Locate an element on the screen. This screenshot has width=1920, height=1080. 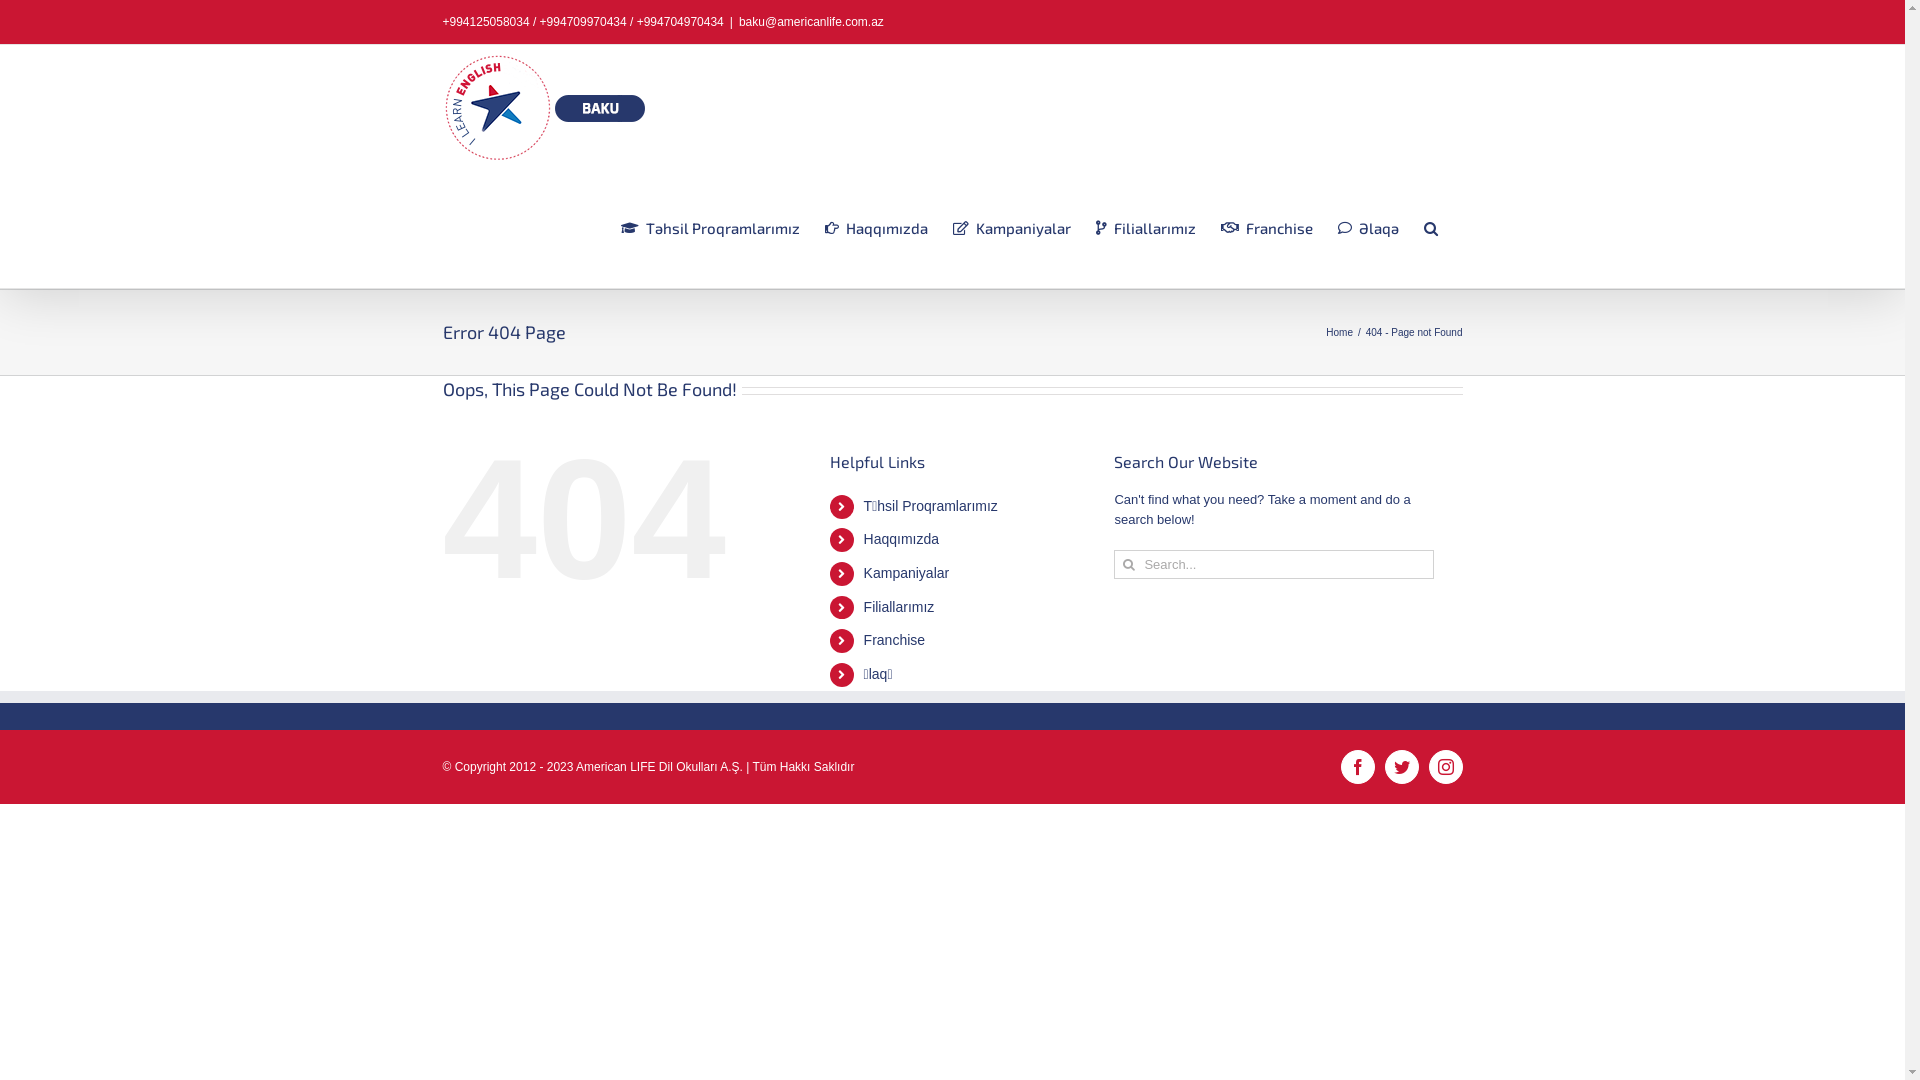
baku@americanlife.com.az is located at coordinates (812, 22).